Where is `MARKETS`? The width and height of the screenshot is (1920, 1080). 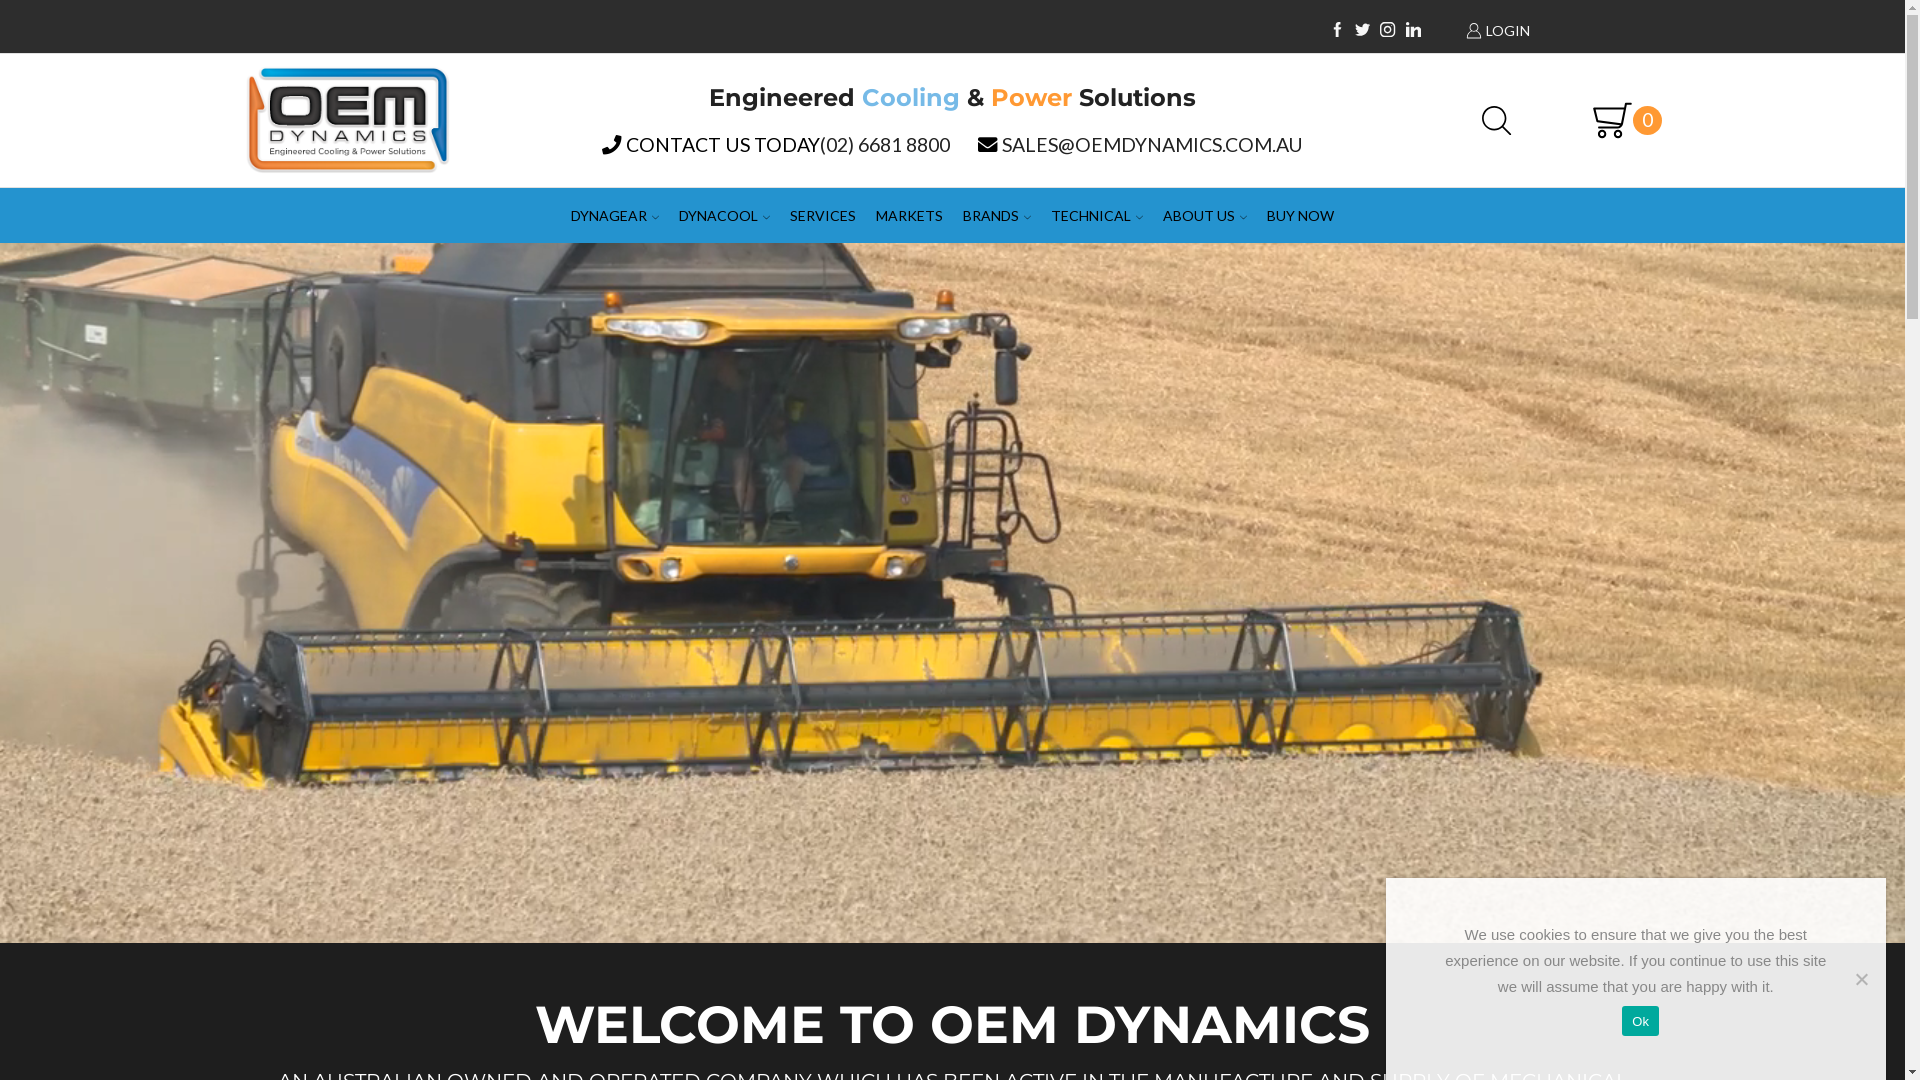
MARKETS is located at coordinates (910, 216).